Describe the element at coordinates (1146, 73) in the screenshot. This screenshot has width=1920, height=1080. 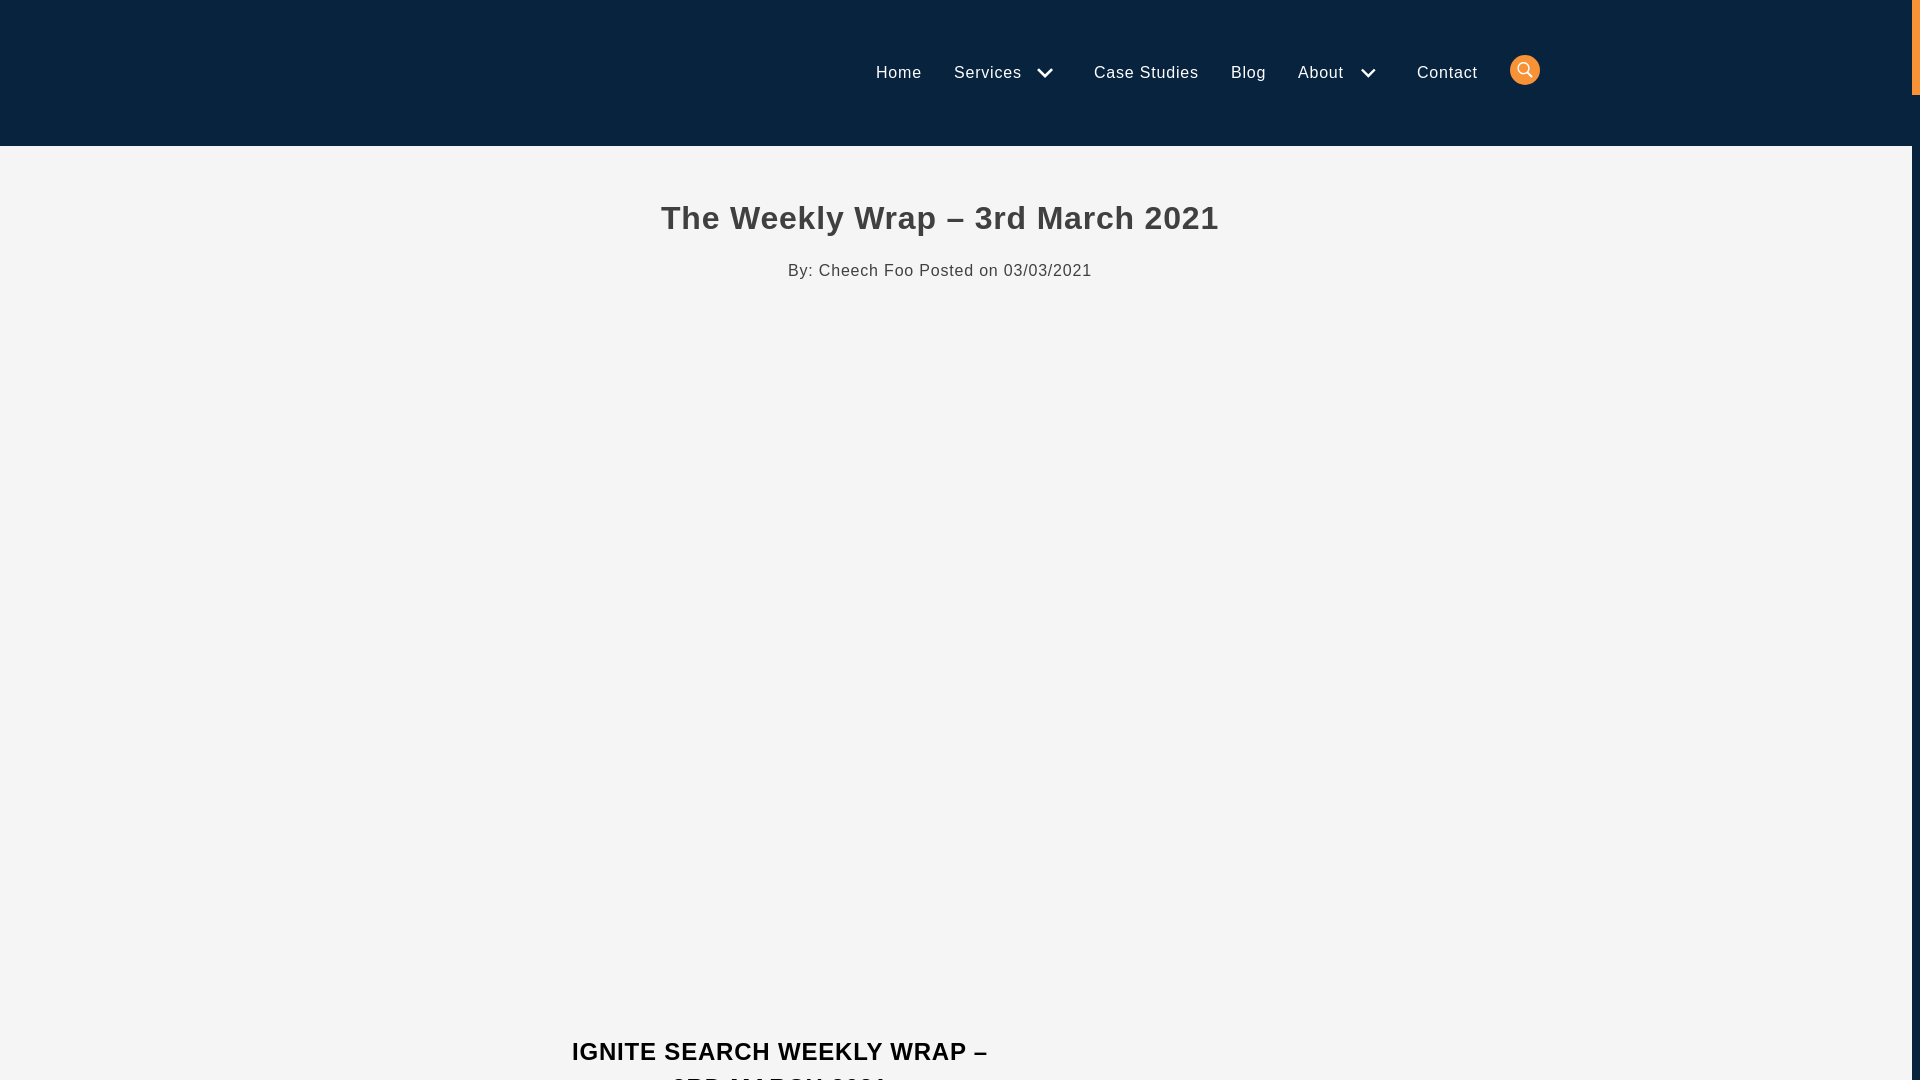
I see `Case Studies` at that location.